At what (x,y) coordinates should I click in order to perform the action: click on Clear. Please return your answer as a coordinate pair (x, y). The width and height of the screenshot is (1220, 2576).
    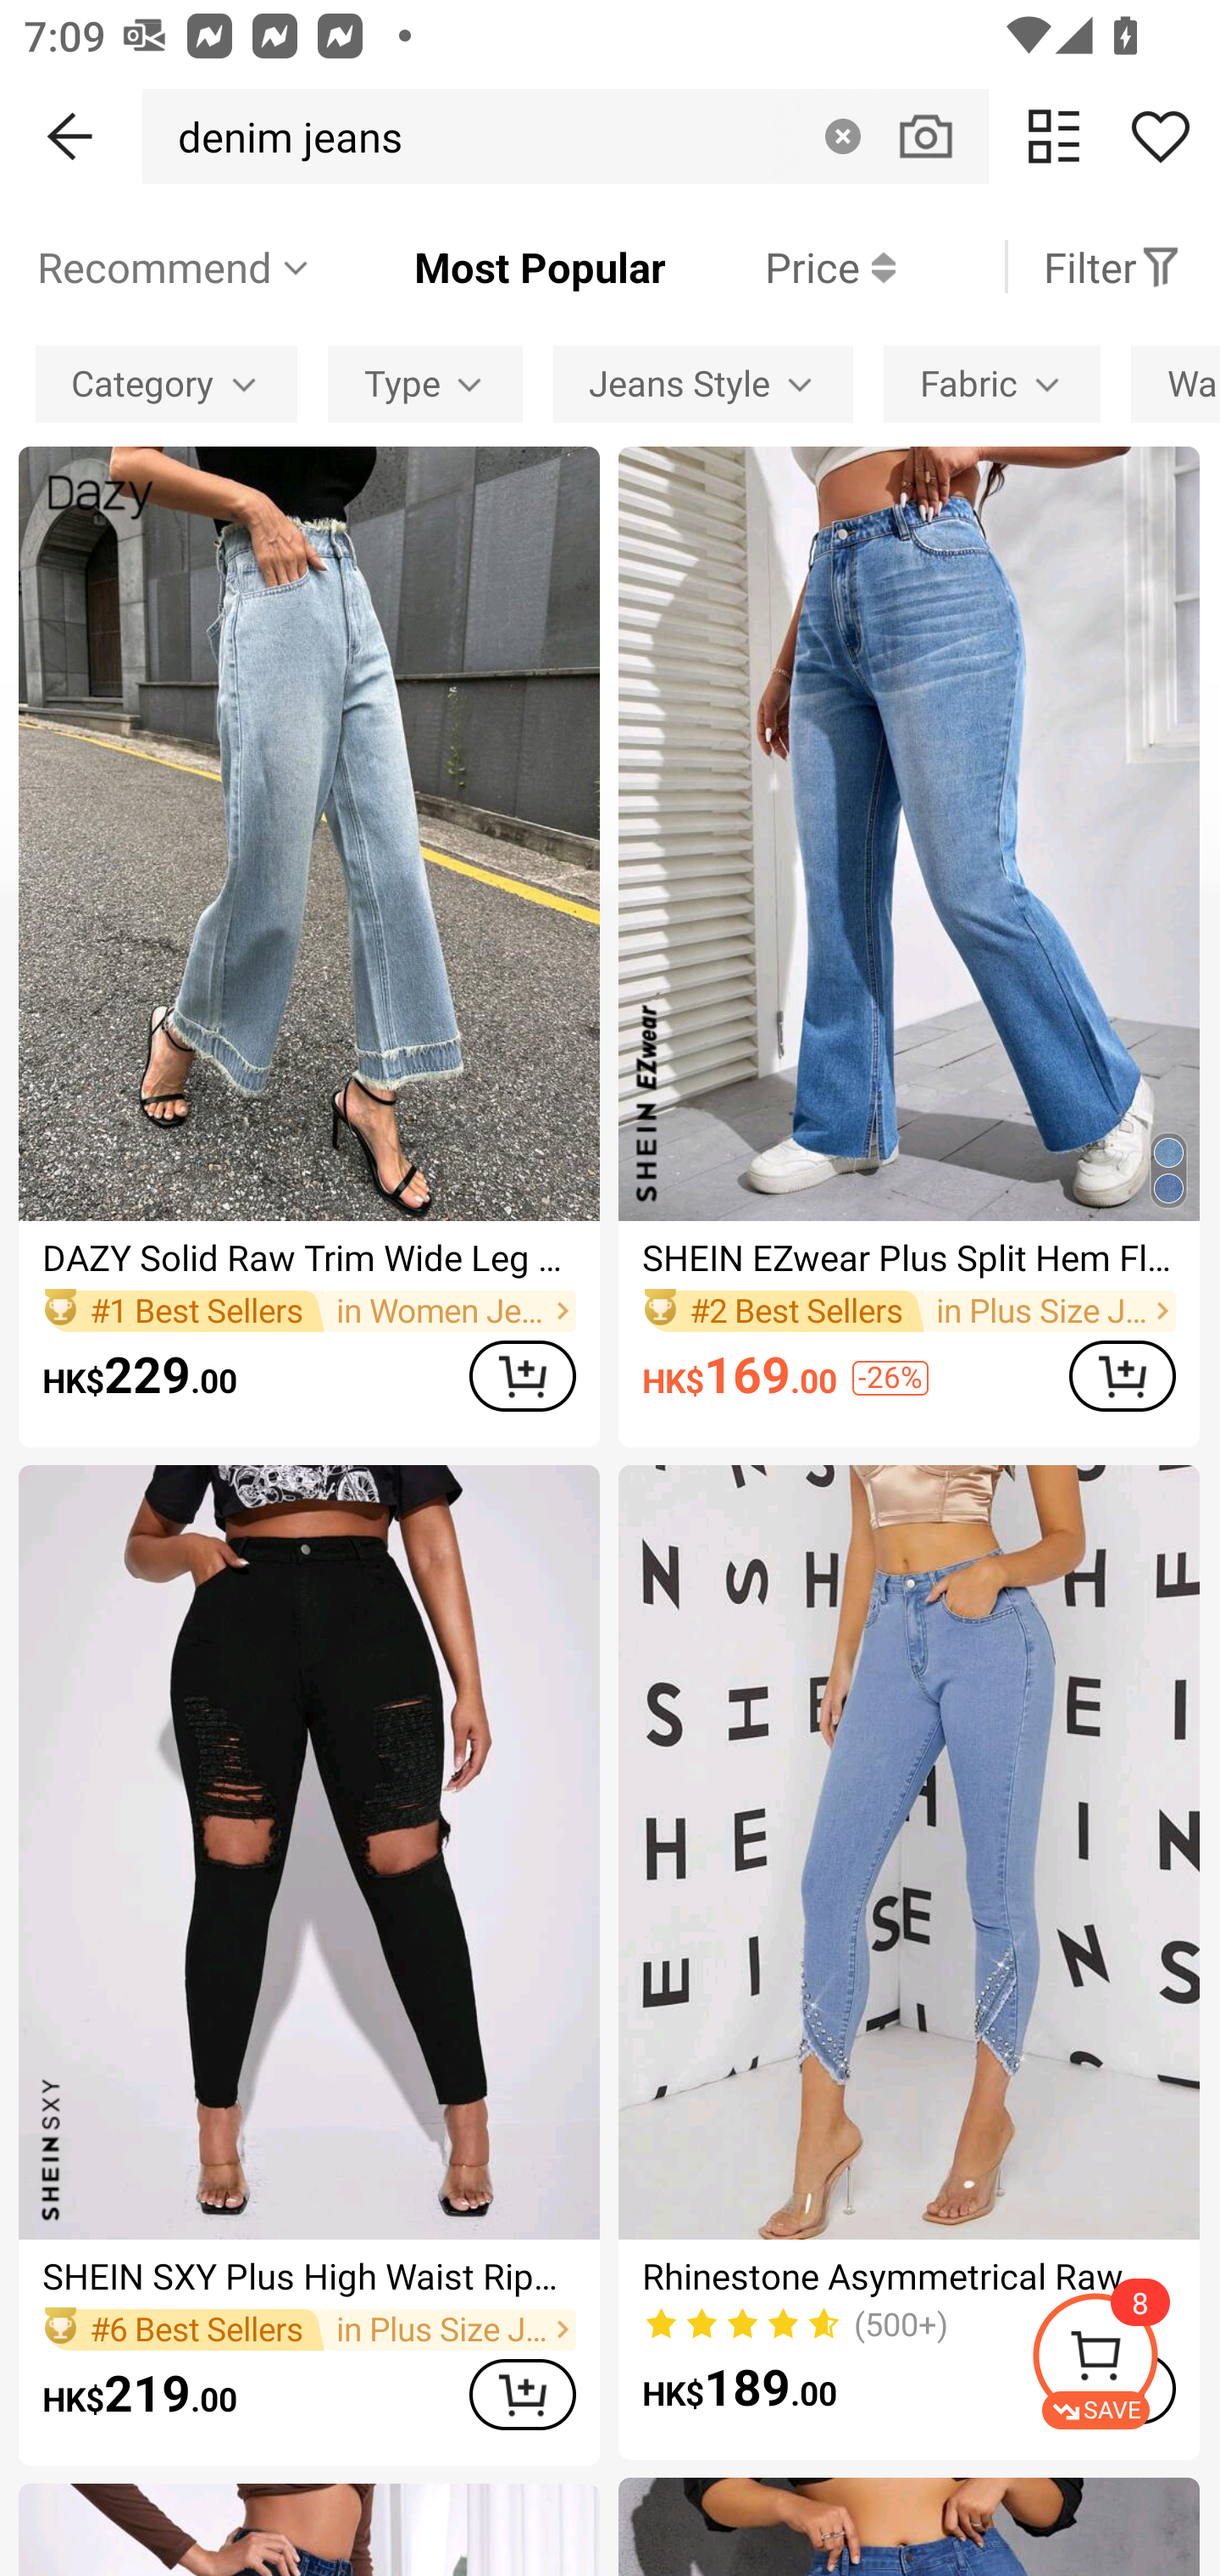
    Looking at the image, I should click on (842, 136).